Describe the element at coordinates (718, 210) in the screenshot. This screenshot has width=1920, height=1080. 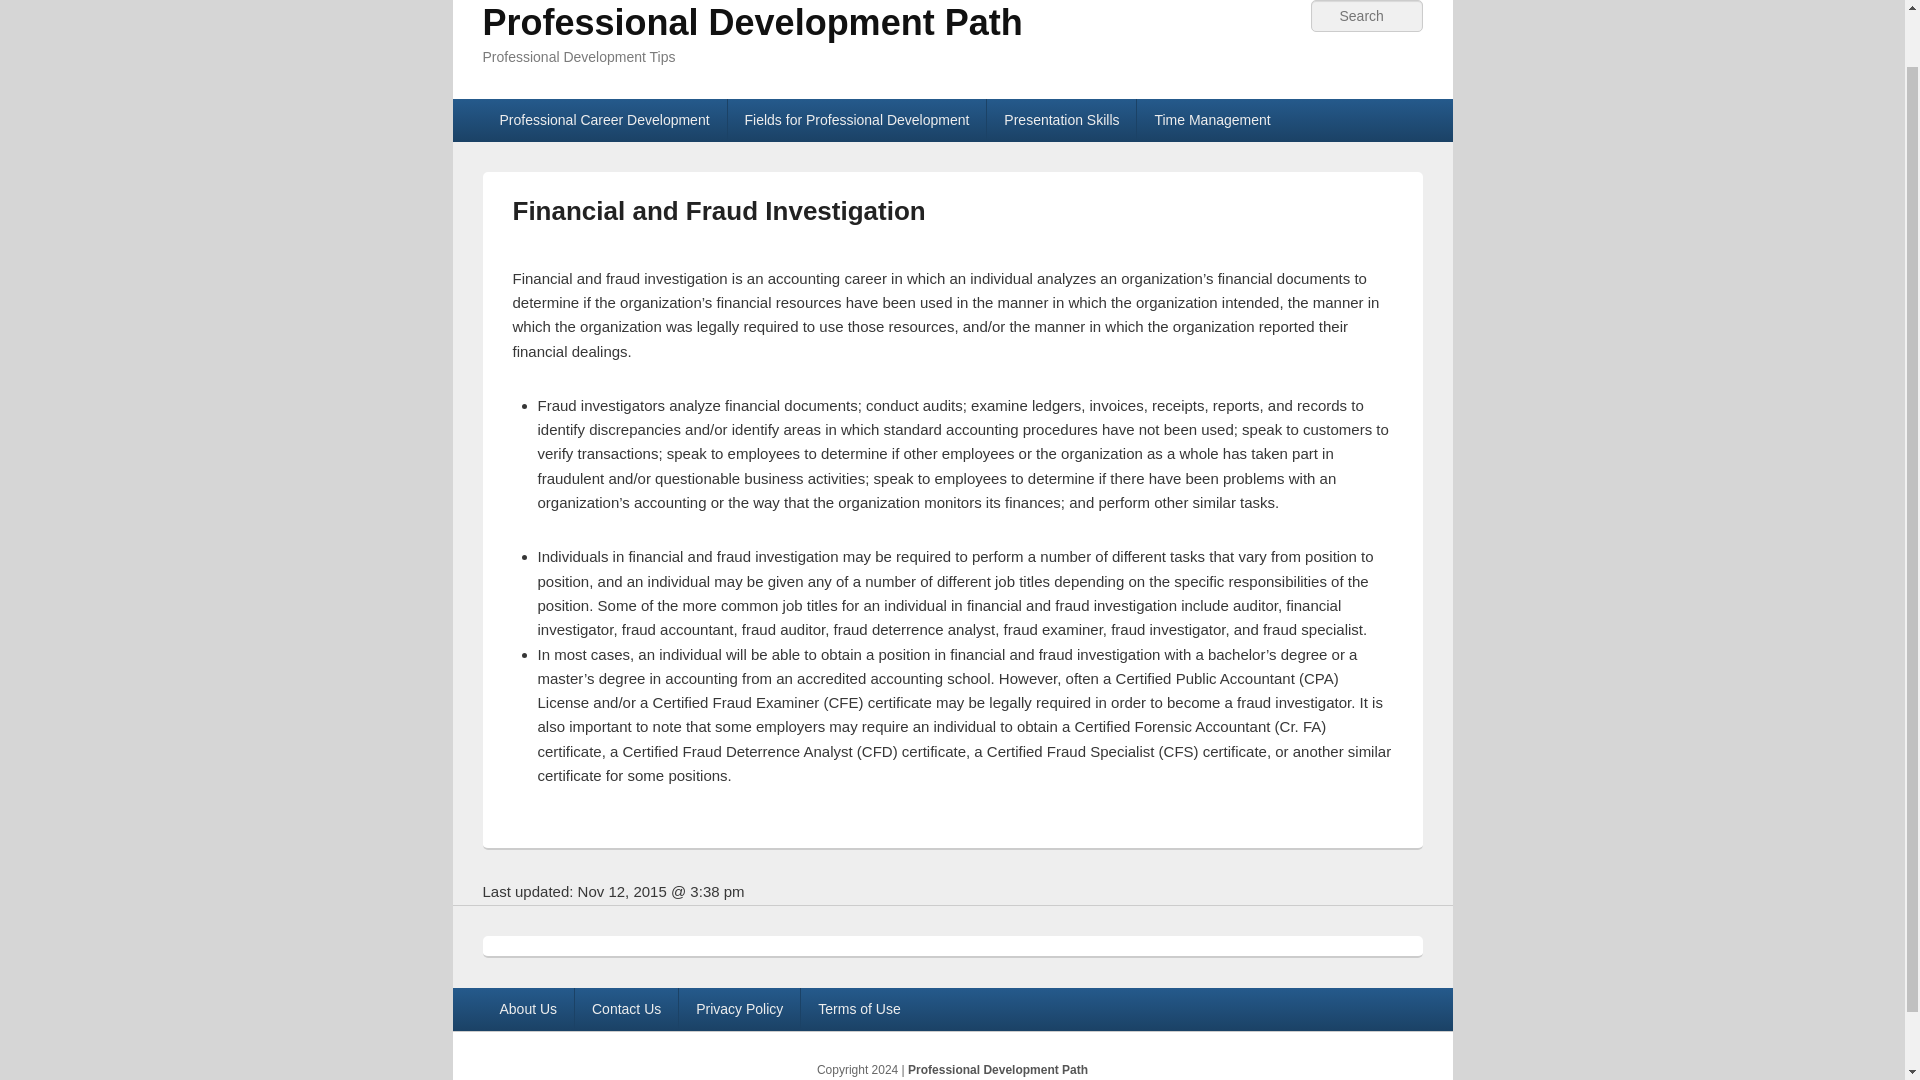
I see `Permalink to Financial and Fraud Investigation` at that location.